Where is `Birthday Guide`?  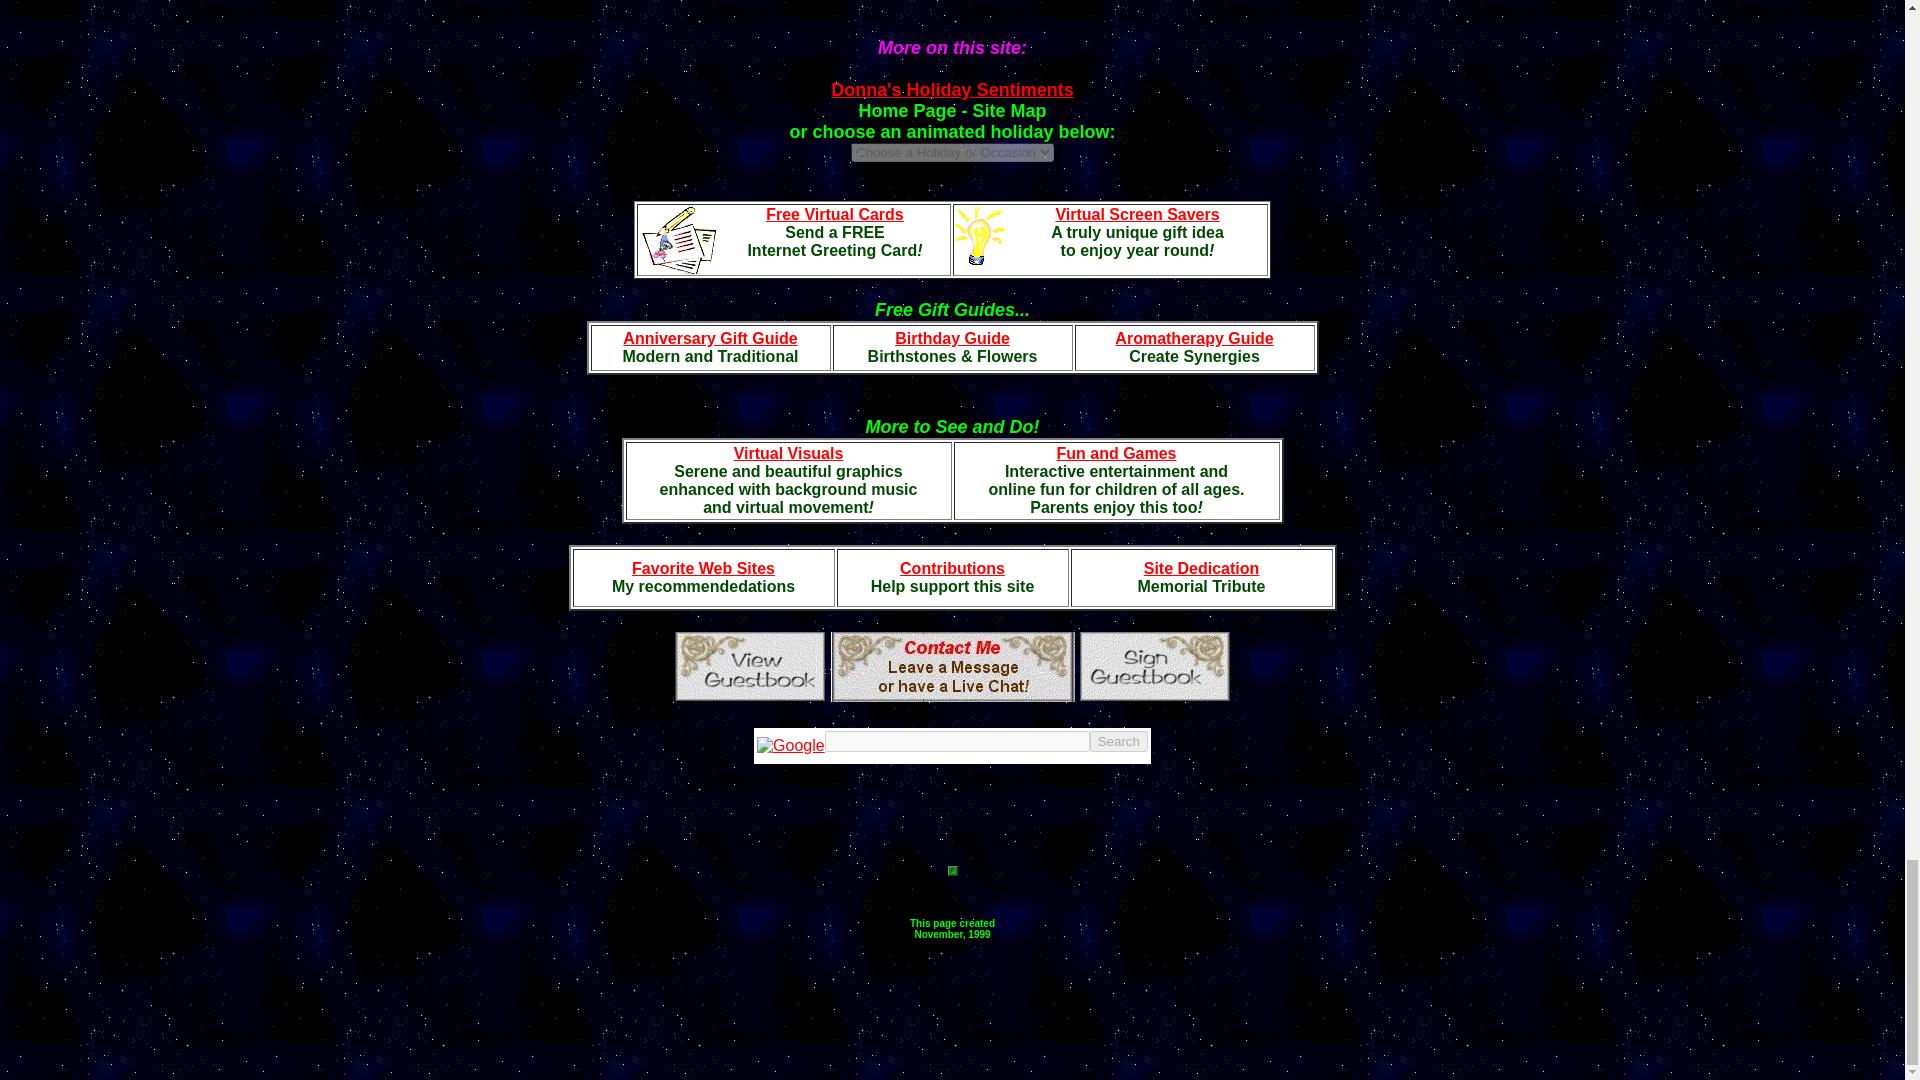 Birthday Guide is located at coordinates (952, 338).